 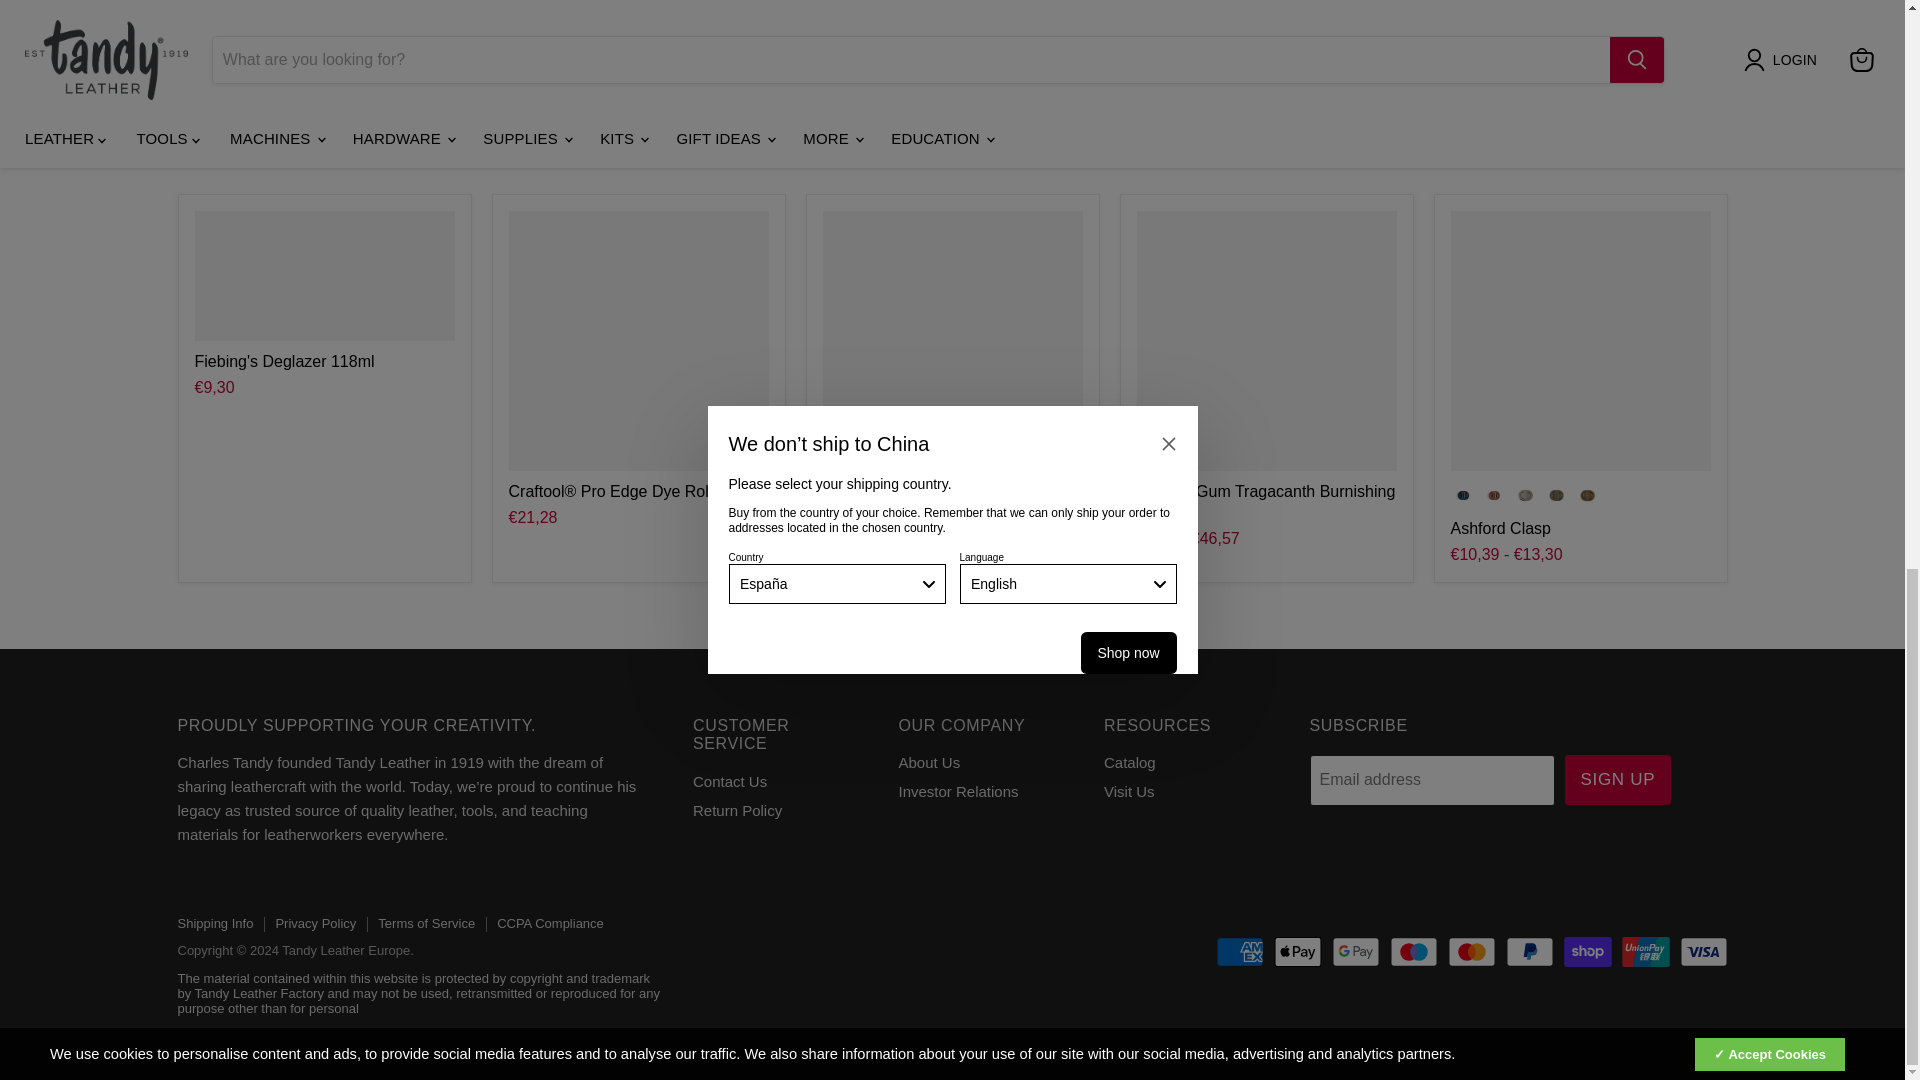 What do you see at coordinates (1239, 952) in the screenshot?
I see `American Express` at bounding box center [1239, 952].